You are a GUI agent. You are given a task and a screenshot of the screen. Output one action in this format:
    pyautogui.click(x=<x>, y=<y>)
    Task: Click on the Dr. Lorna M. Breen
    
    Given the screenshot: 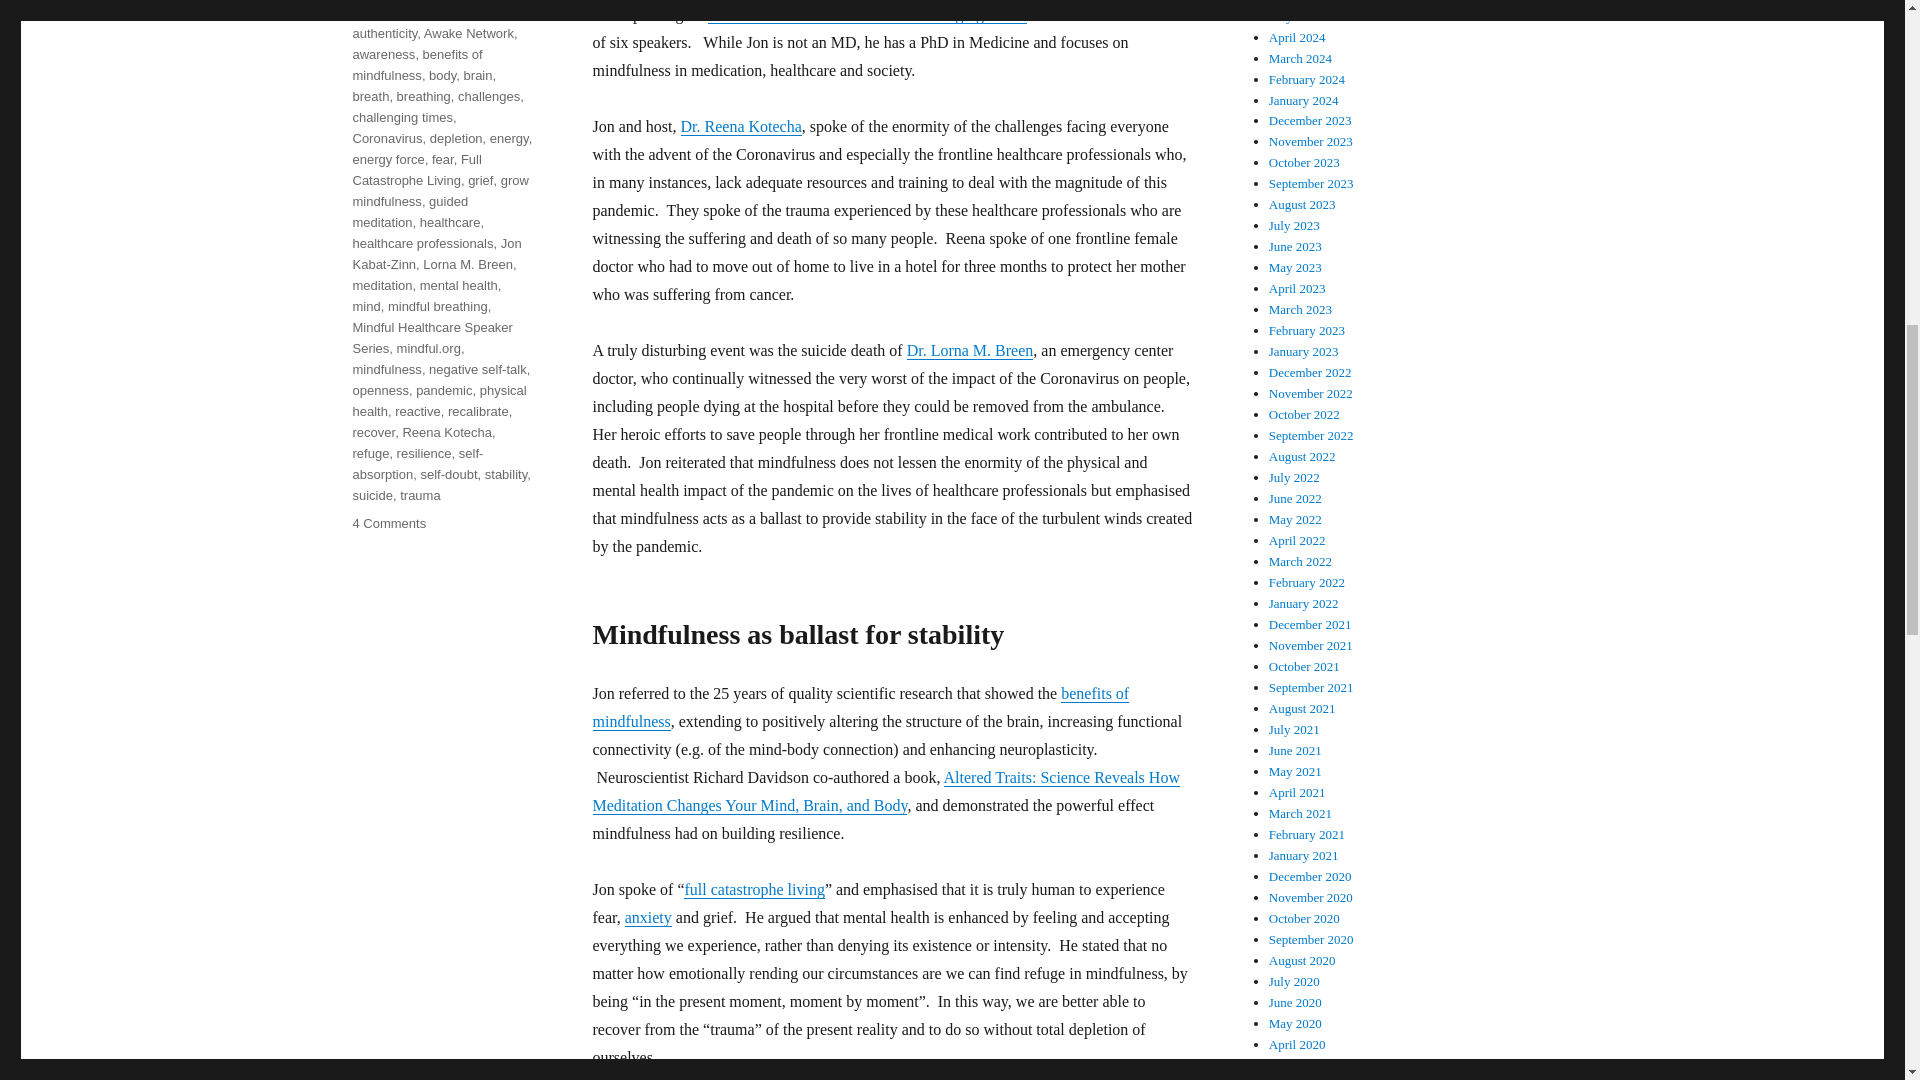 What is the action you would take?
    pyautogui.click(x=970, y=350)
    